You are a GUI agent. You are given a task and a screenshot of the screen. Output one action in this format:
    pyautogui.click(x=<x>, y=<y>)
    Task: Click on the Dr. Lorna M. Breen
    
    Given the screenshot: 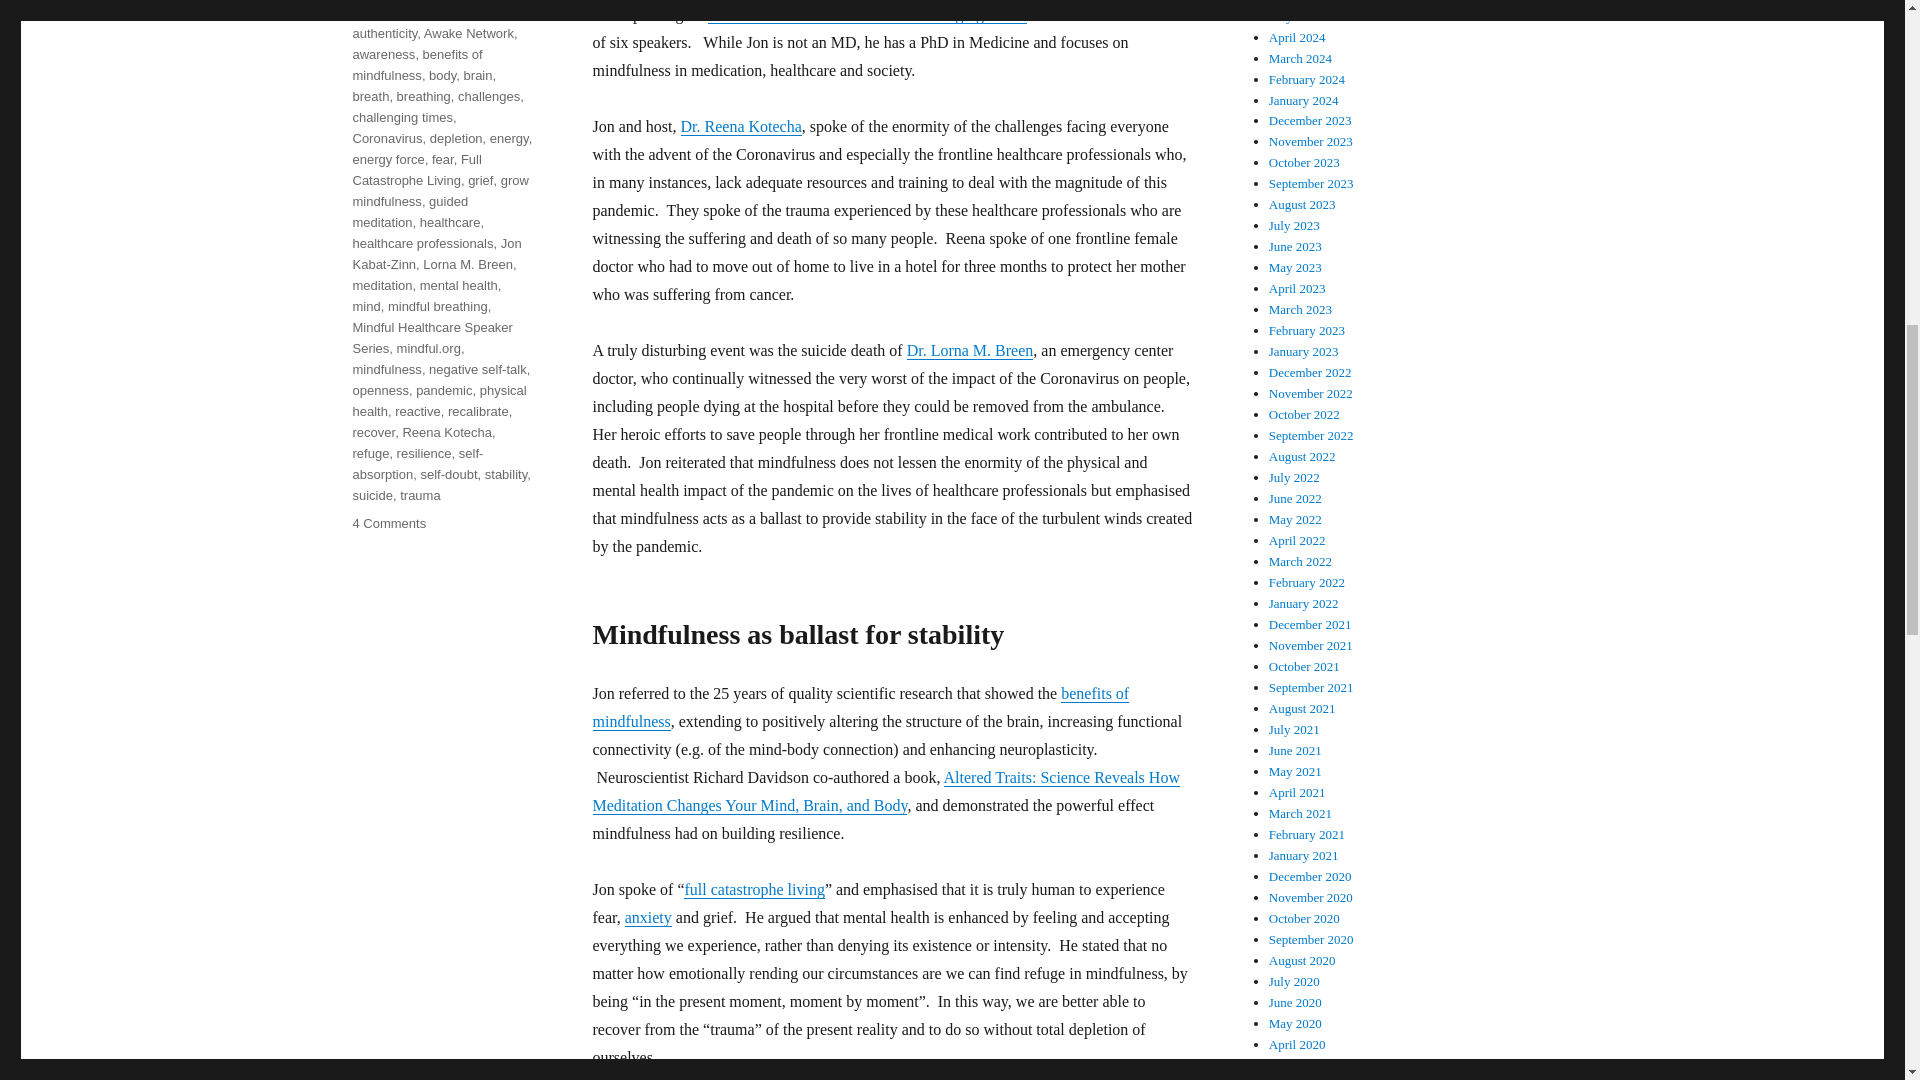 What is the action you would take?
    pyautogui.click(x=970, y=350)
    